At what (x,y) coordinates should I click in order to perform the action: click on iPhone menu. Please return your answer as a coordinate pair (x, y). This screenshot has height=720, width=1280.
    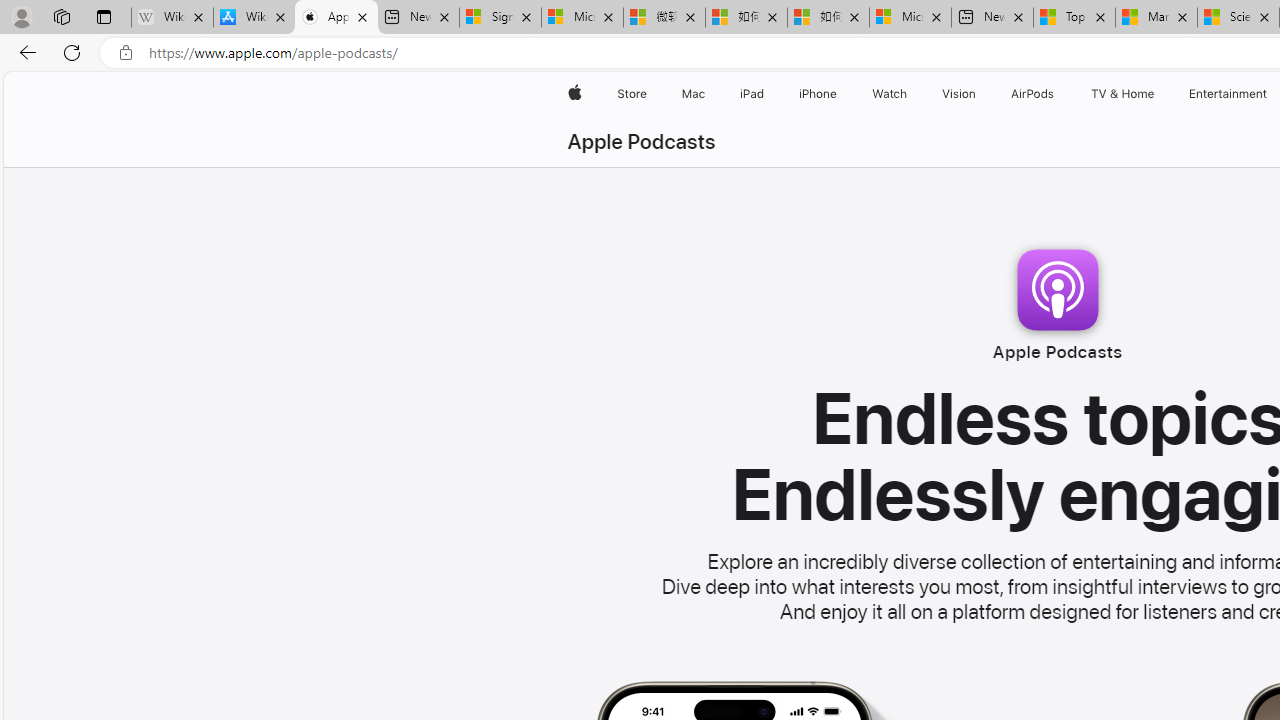
    Looking at the image, I should click on (840, 94).